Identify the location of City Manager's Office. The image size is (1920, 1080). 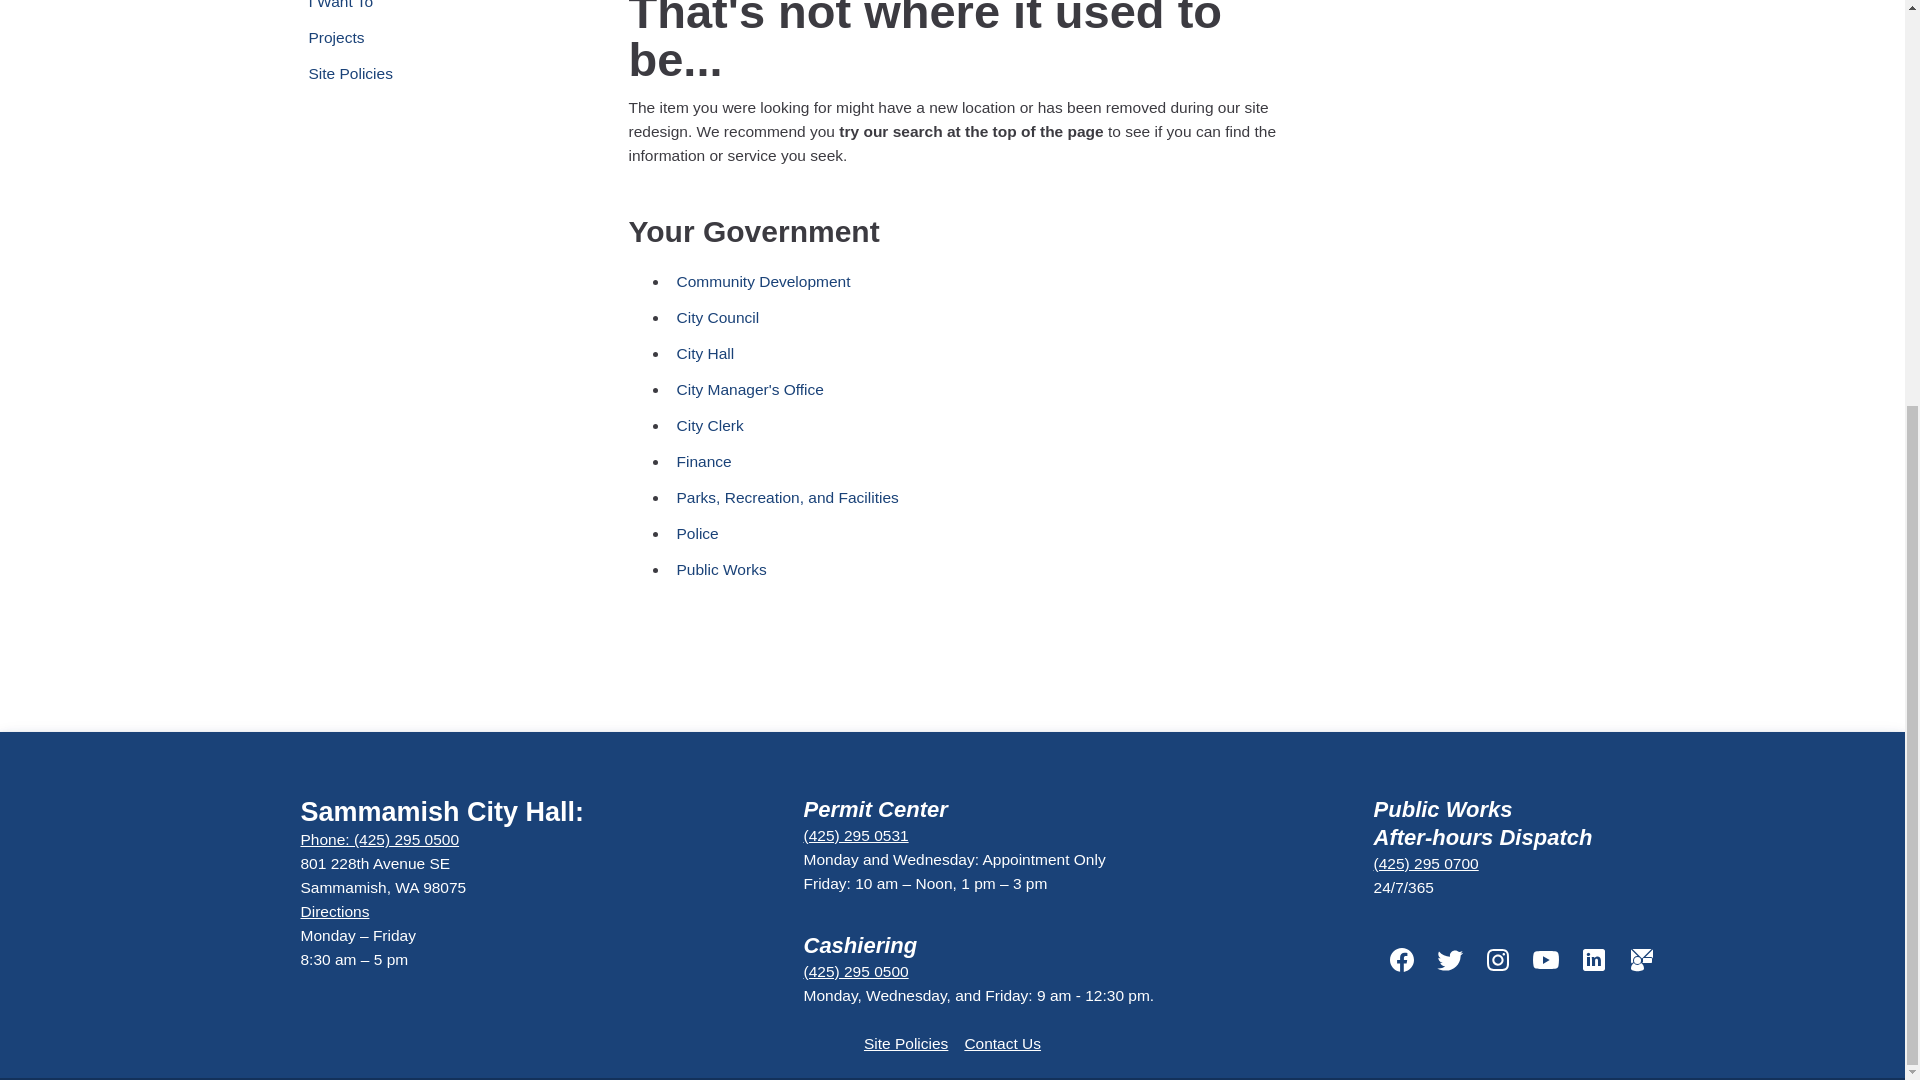
(886, 390).